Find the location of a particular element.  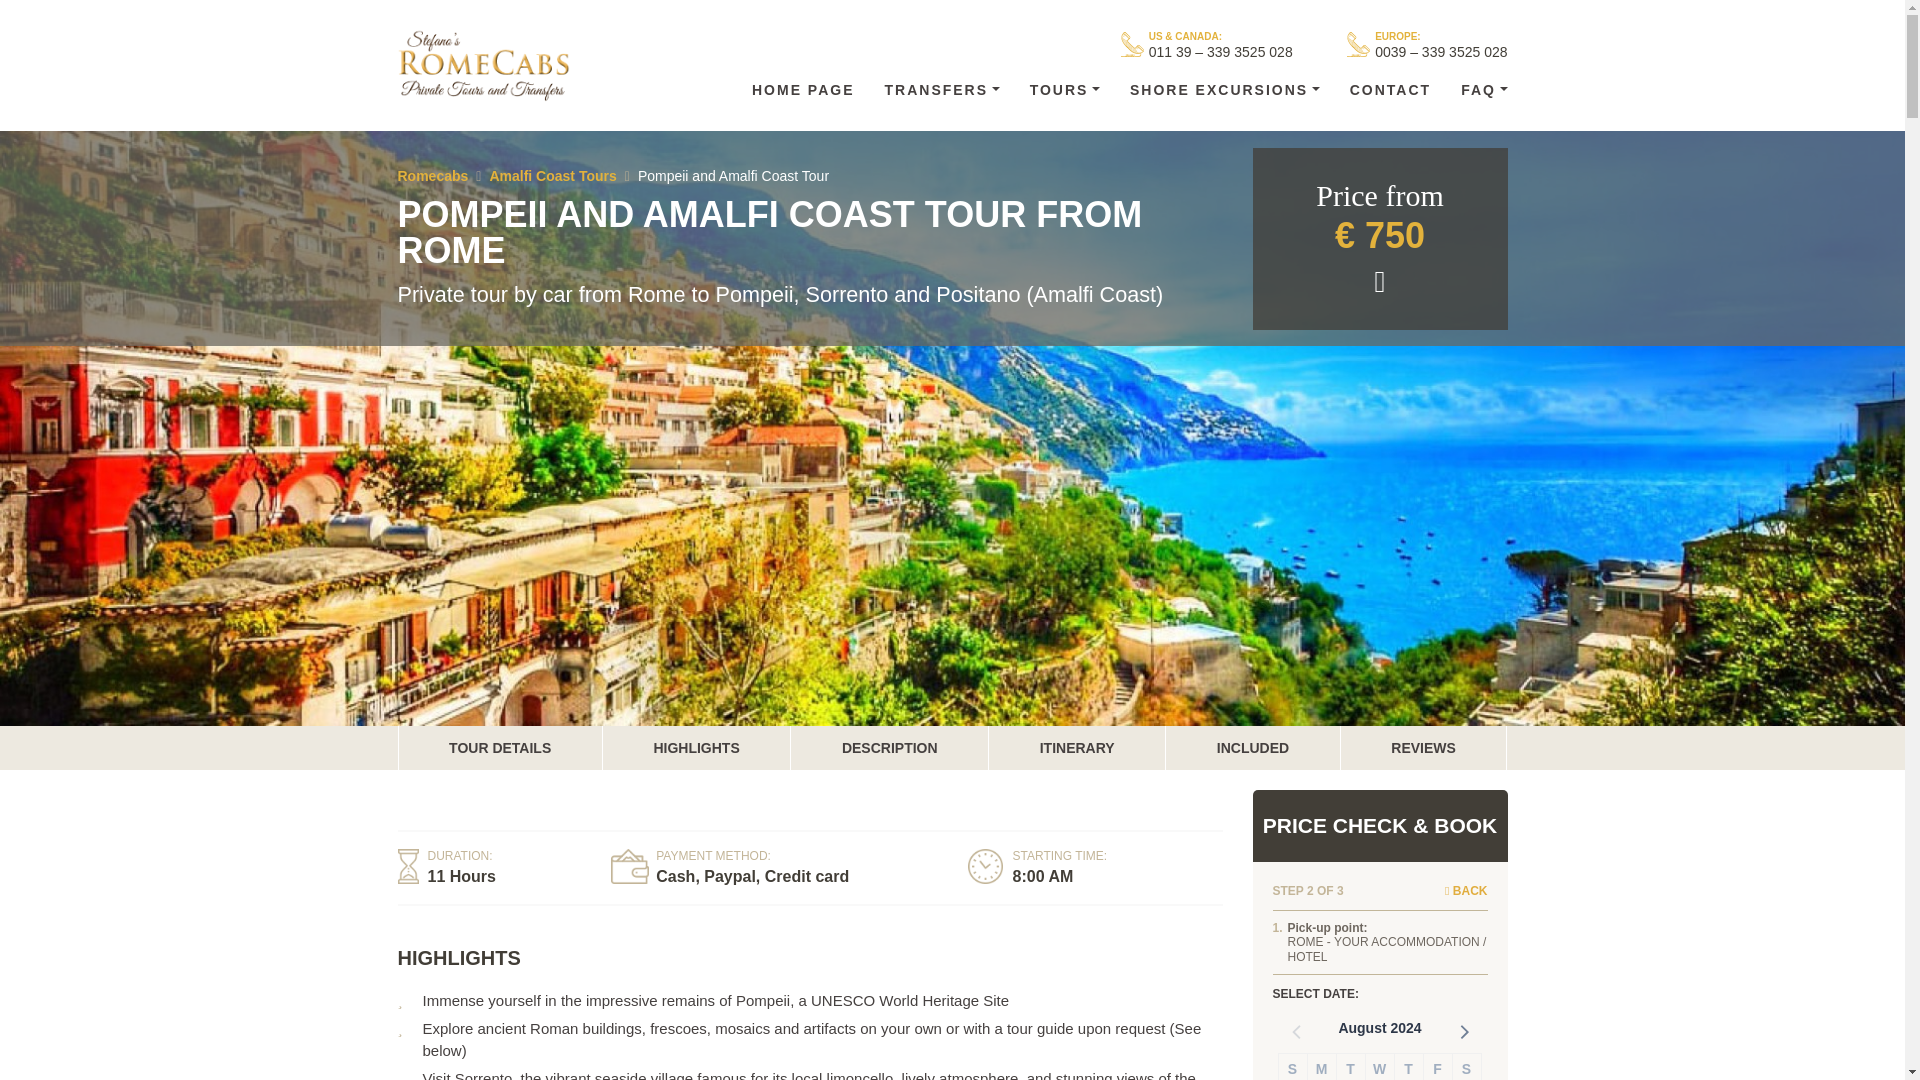

Romecabs is located at coordinates (432, 176).